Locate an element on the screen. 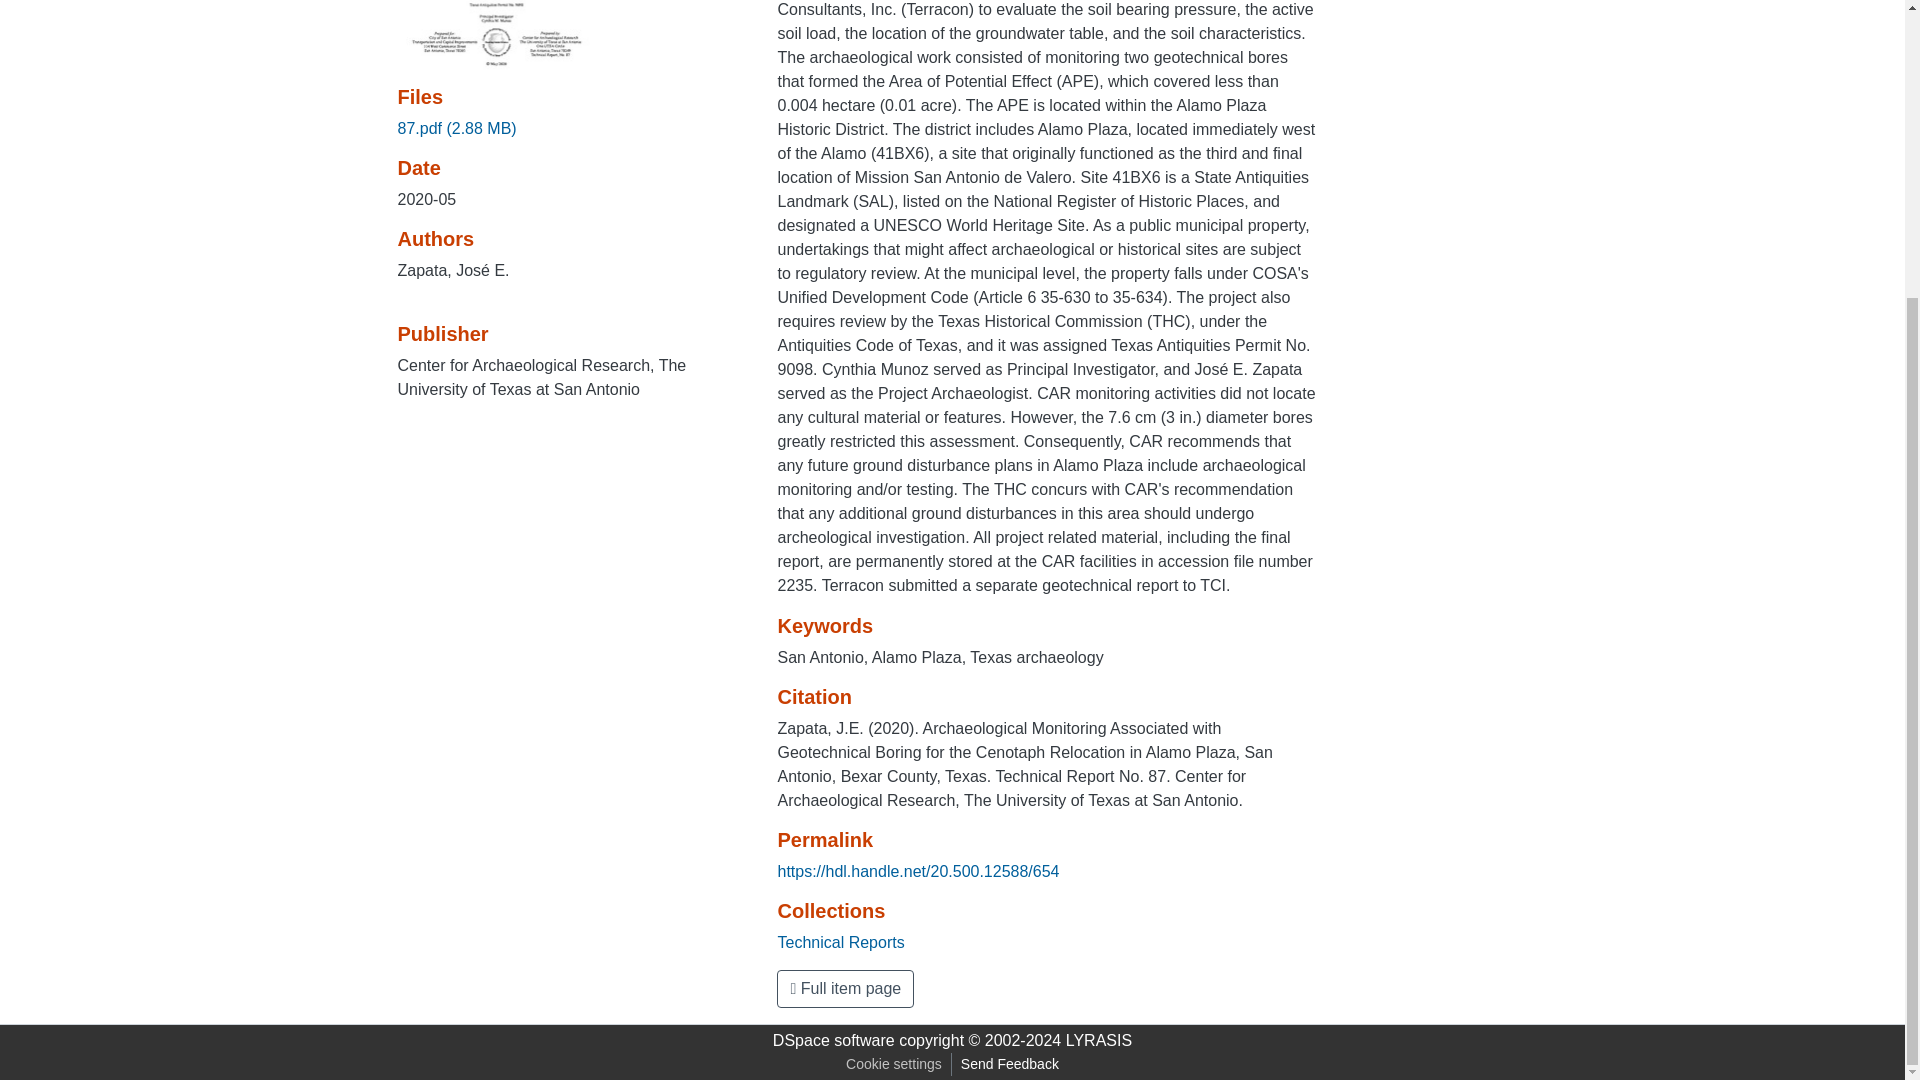 The image size is (1920, 1080). Technical Reports is located at coordinates (840, 942).